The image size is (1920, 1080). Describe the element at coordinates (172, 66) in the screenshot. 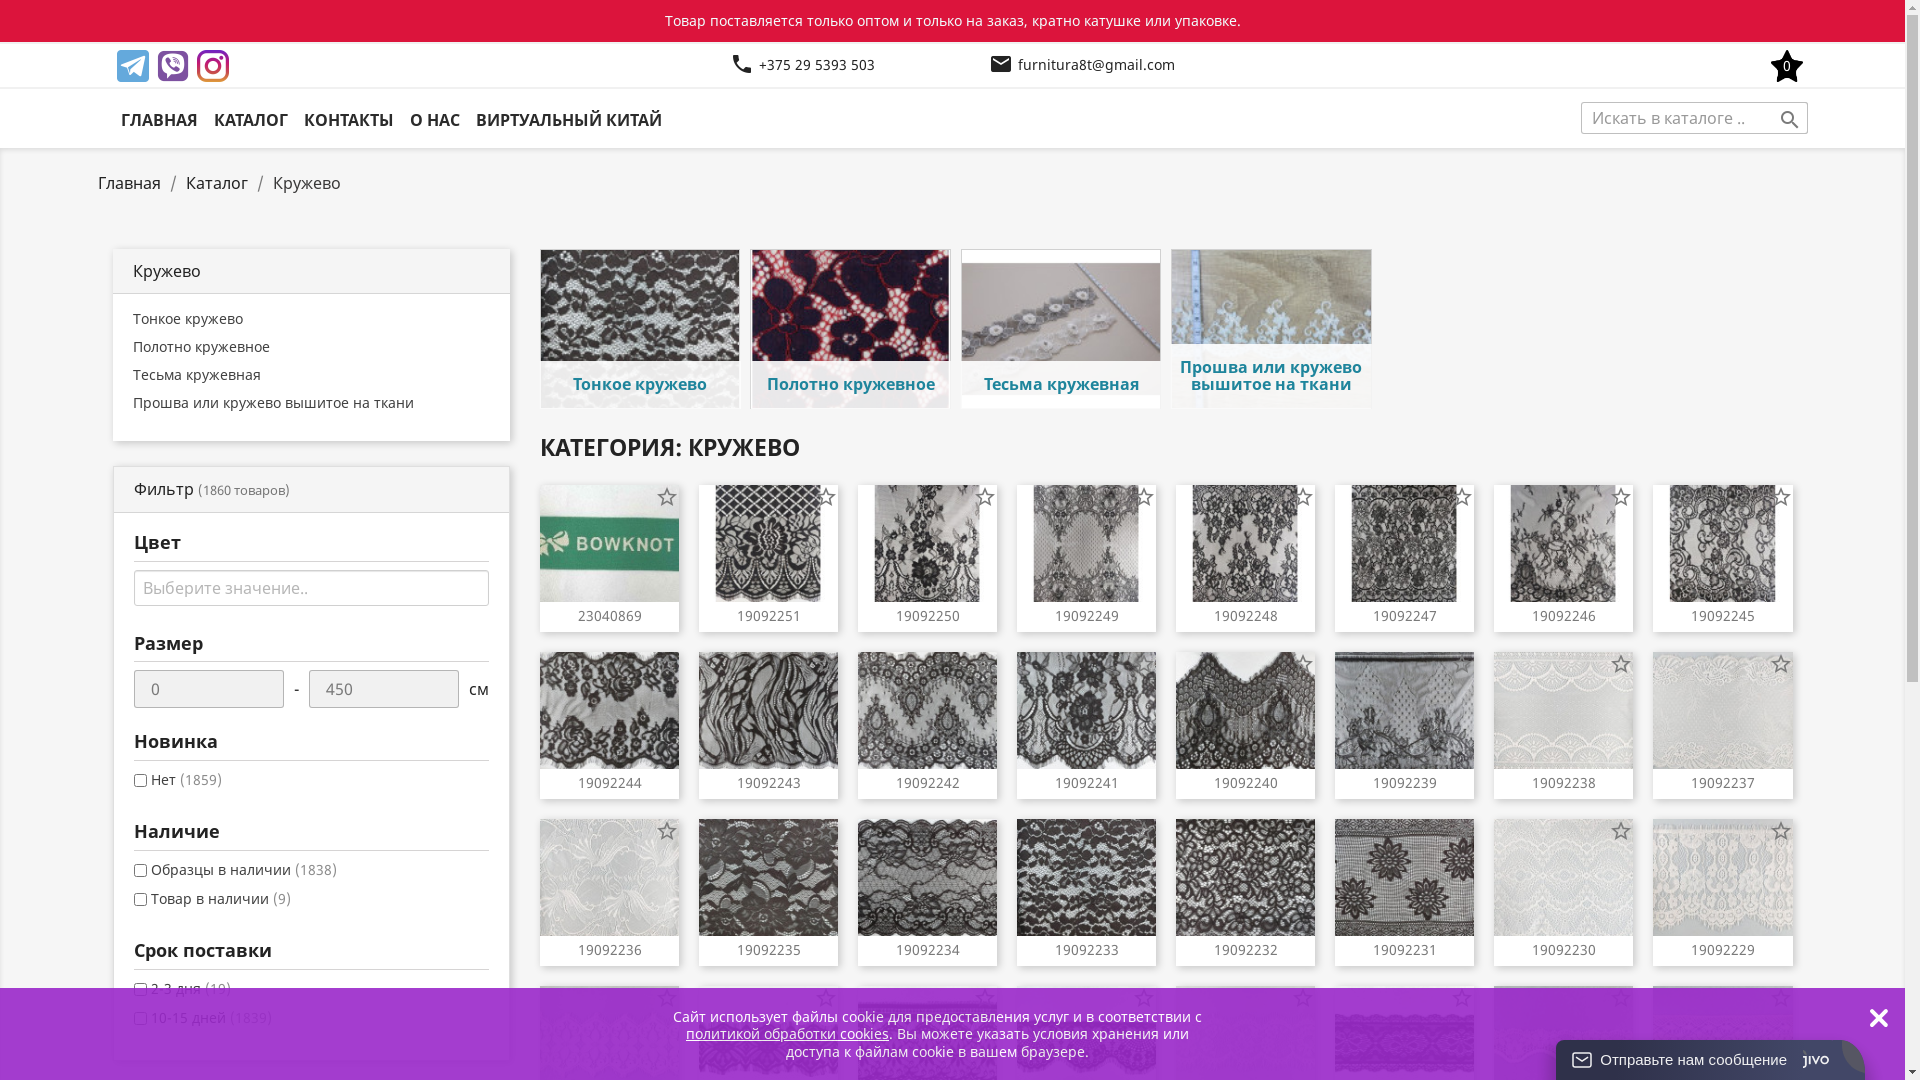

I see `Viber` at that location.